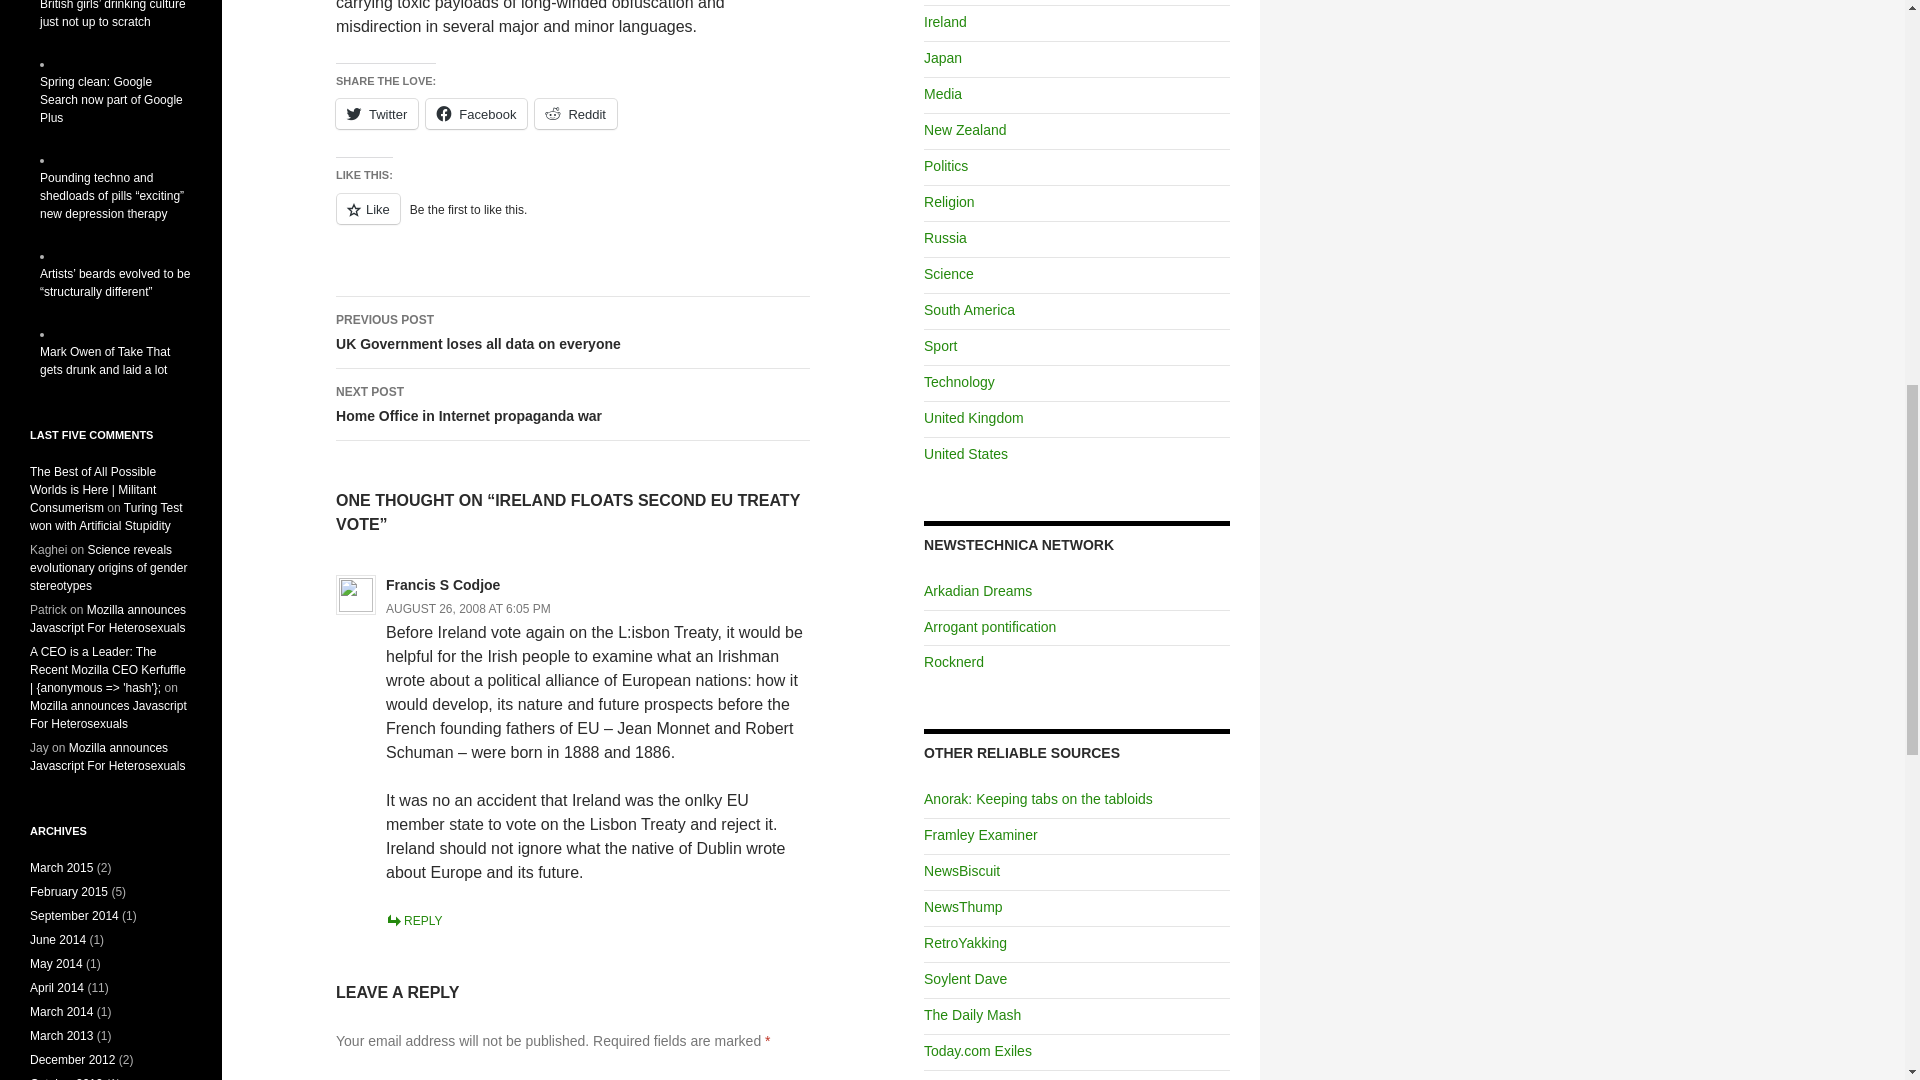  What do you see at coordinates (468, 608) in the screenshot?
I see `Unimaginative Pseudonym` at bounding box center [468, 608].